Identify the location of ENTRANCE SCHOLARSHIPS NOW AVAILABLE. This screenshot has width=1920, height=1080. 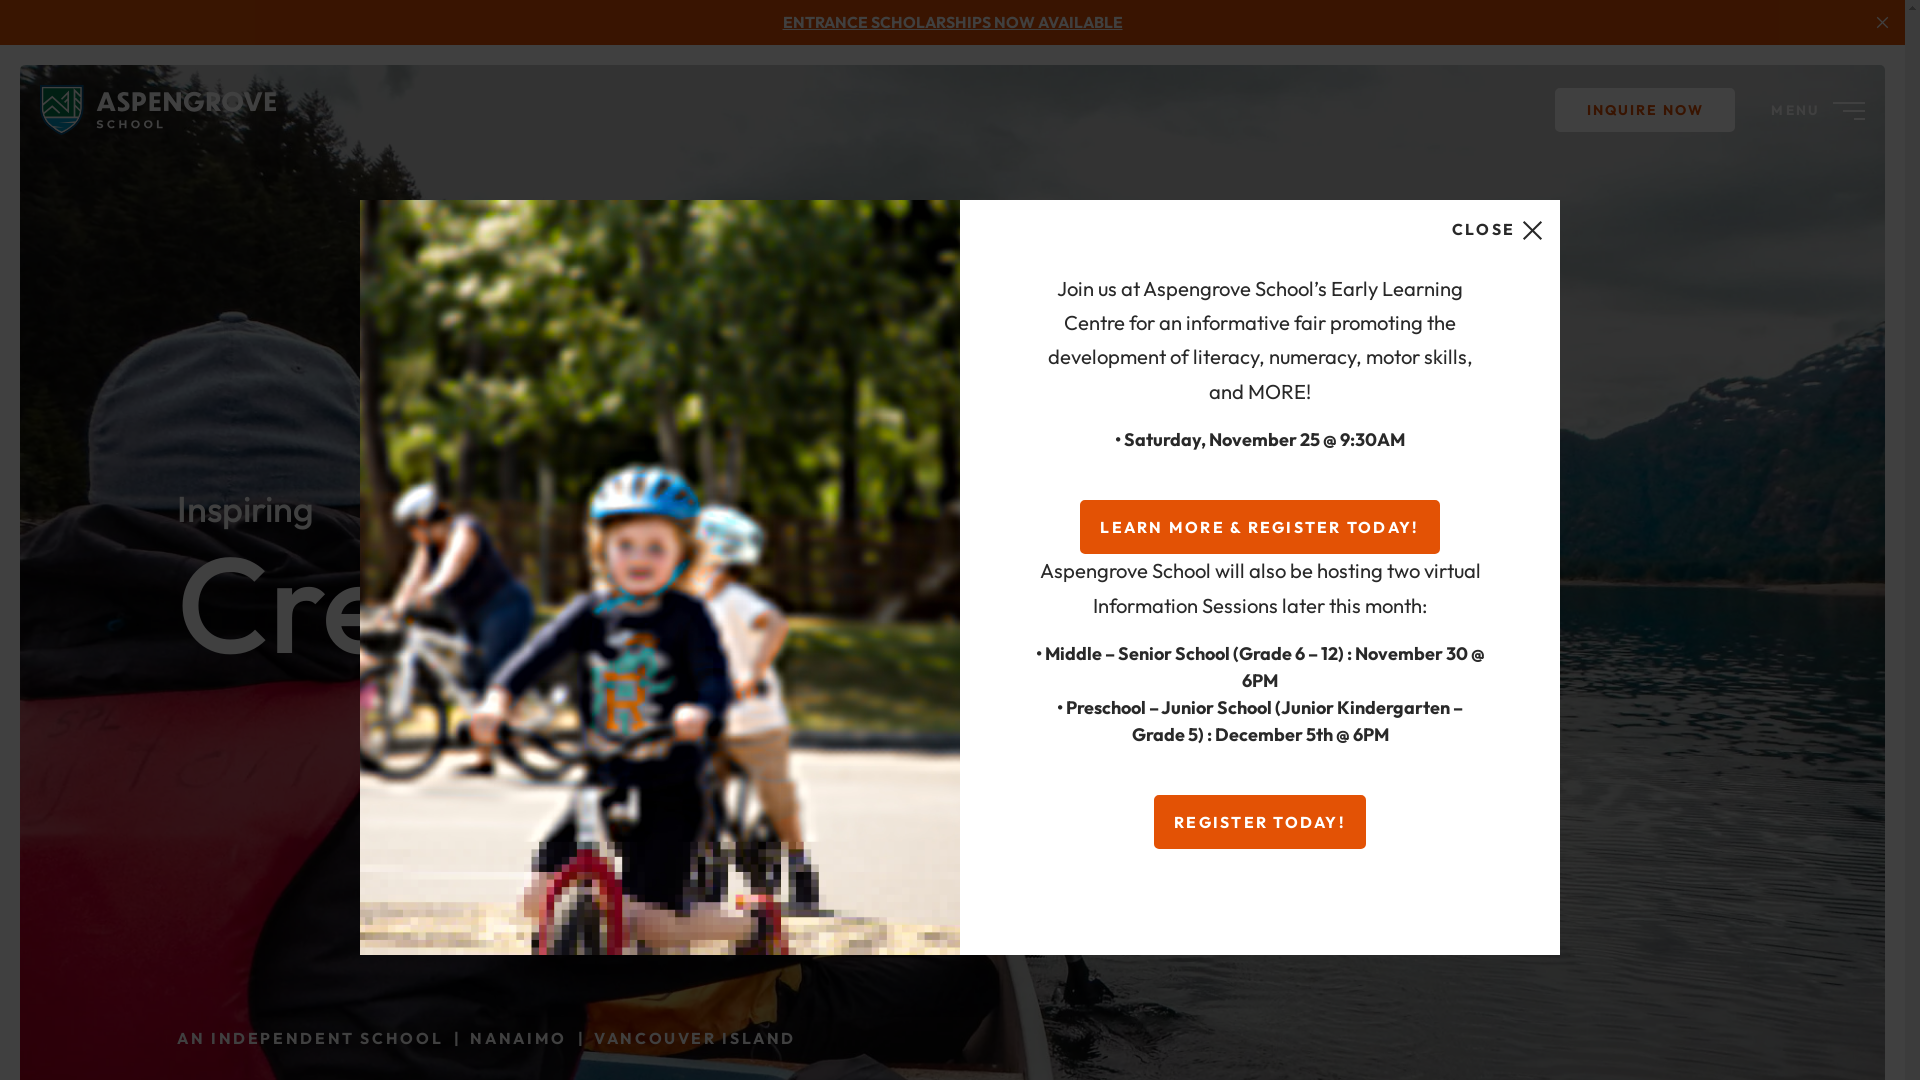
(952, 22).